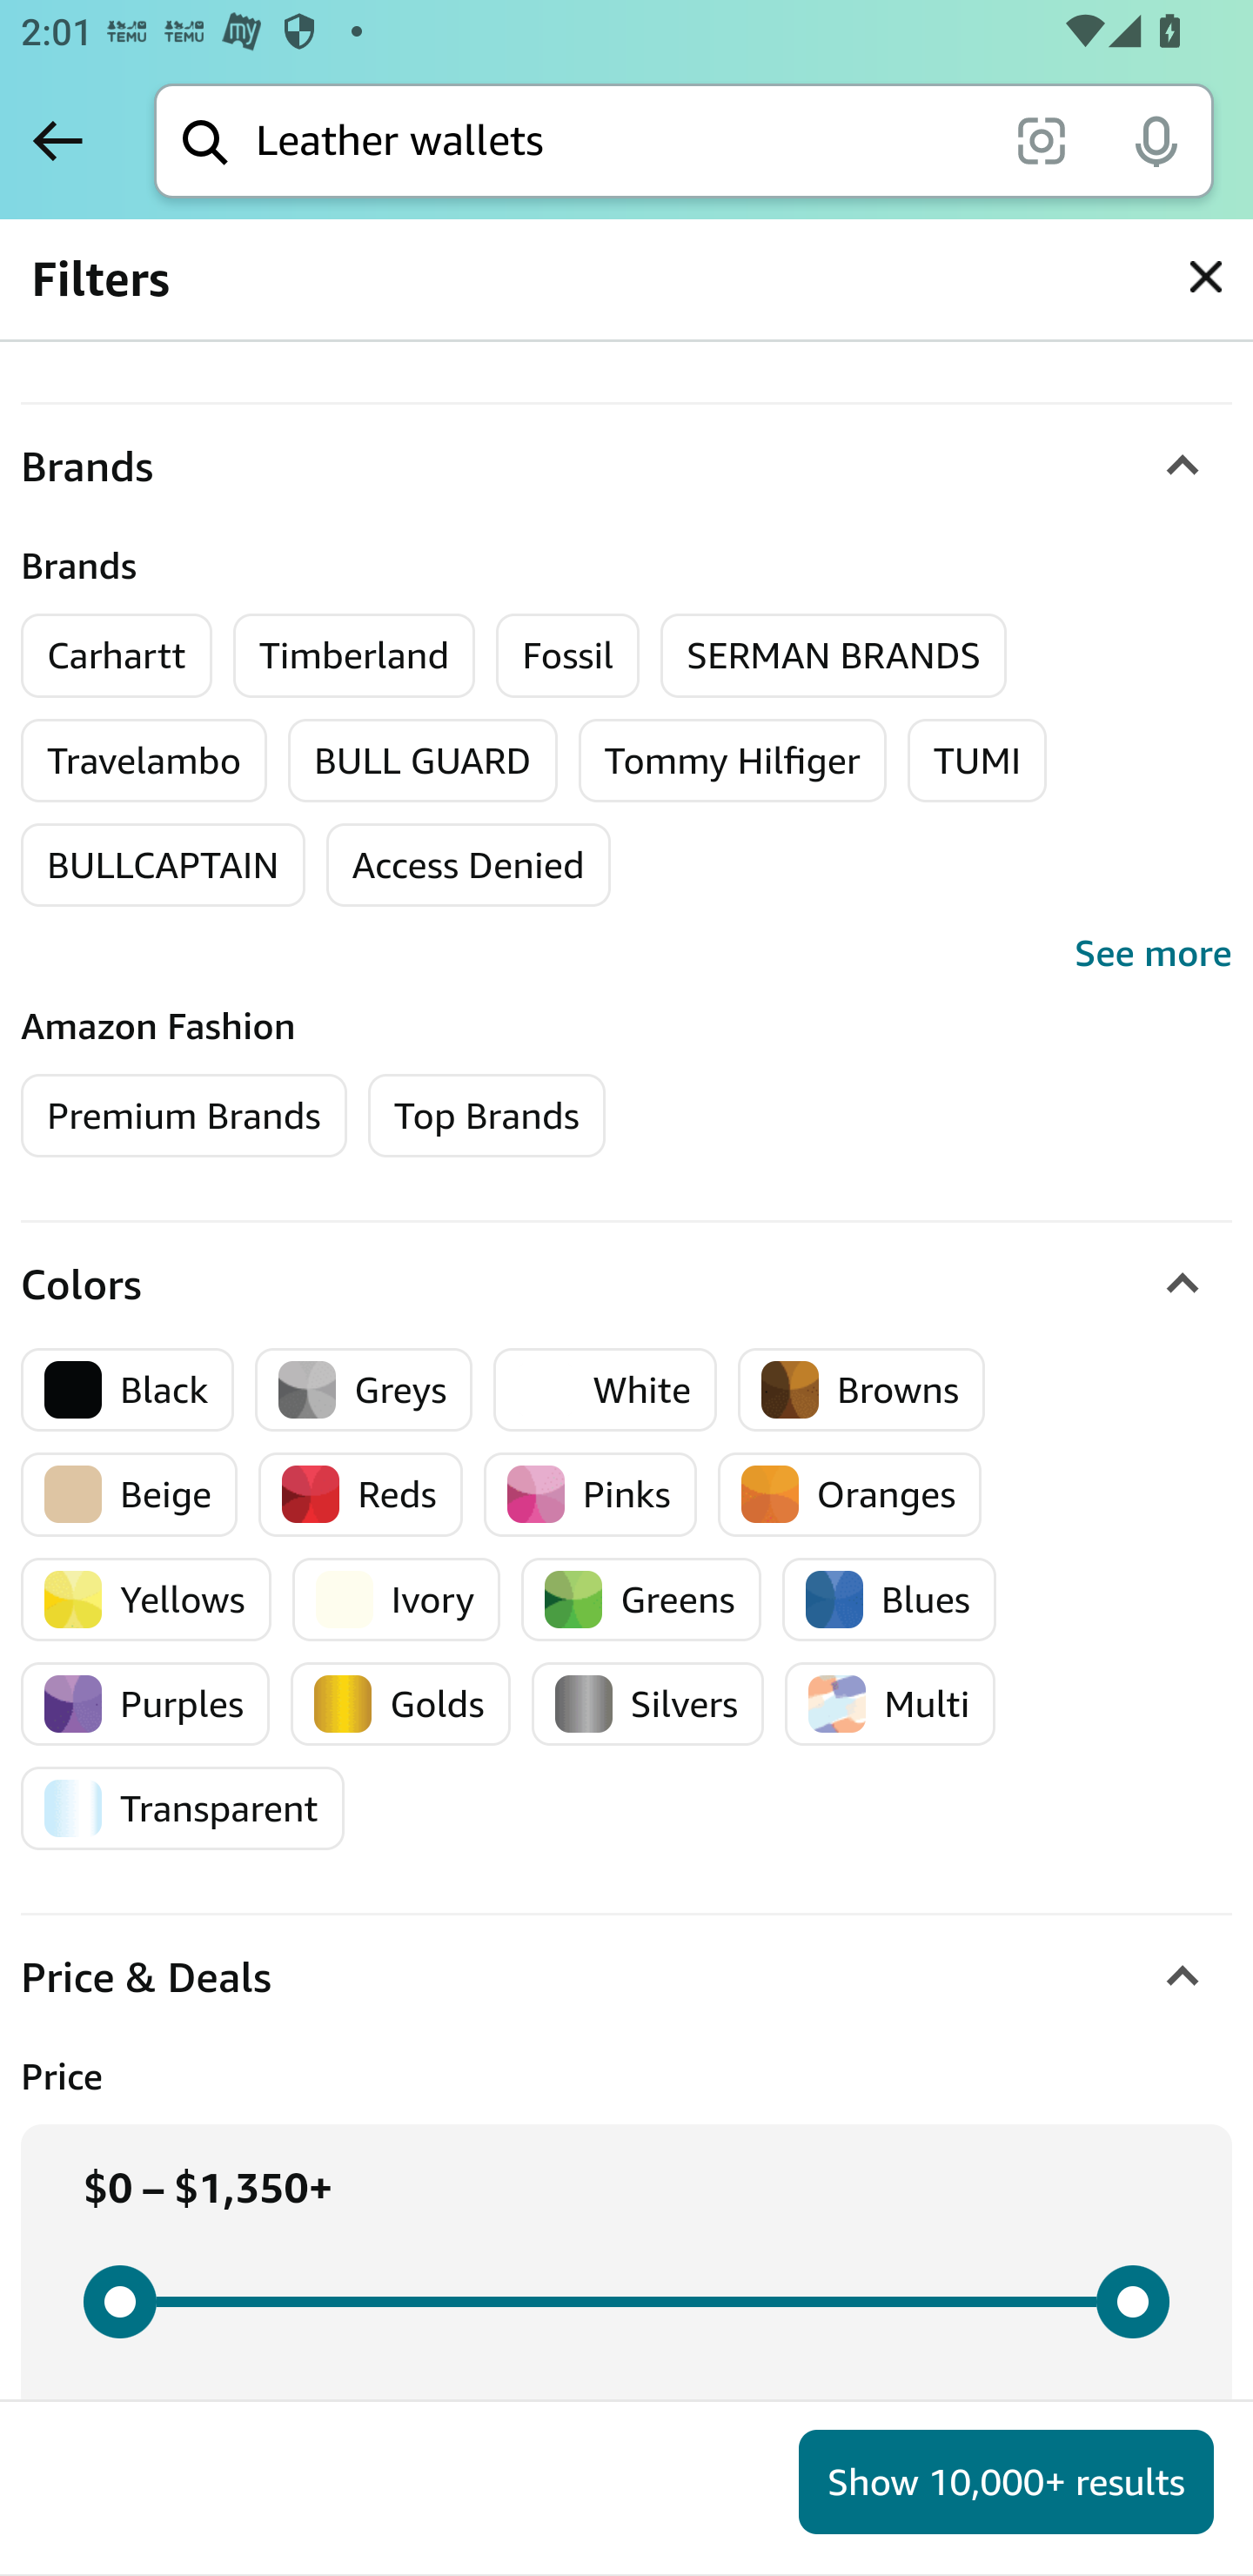  What do you see at coordinates (640, 1600) in the screenshot?
I see `Greens Greens Greens Greens` at bounding box center [640, 1600].